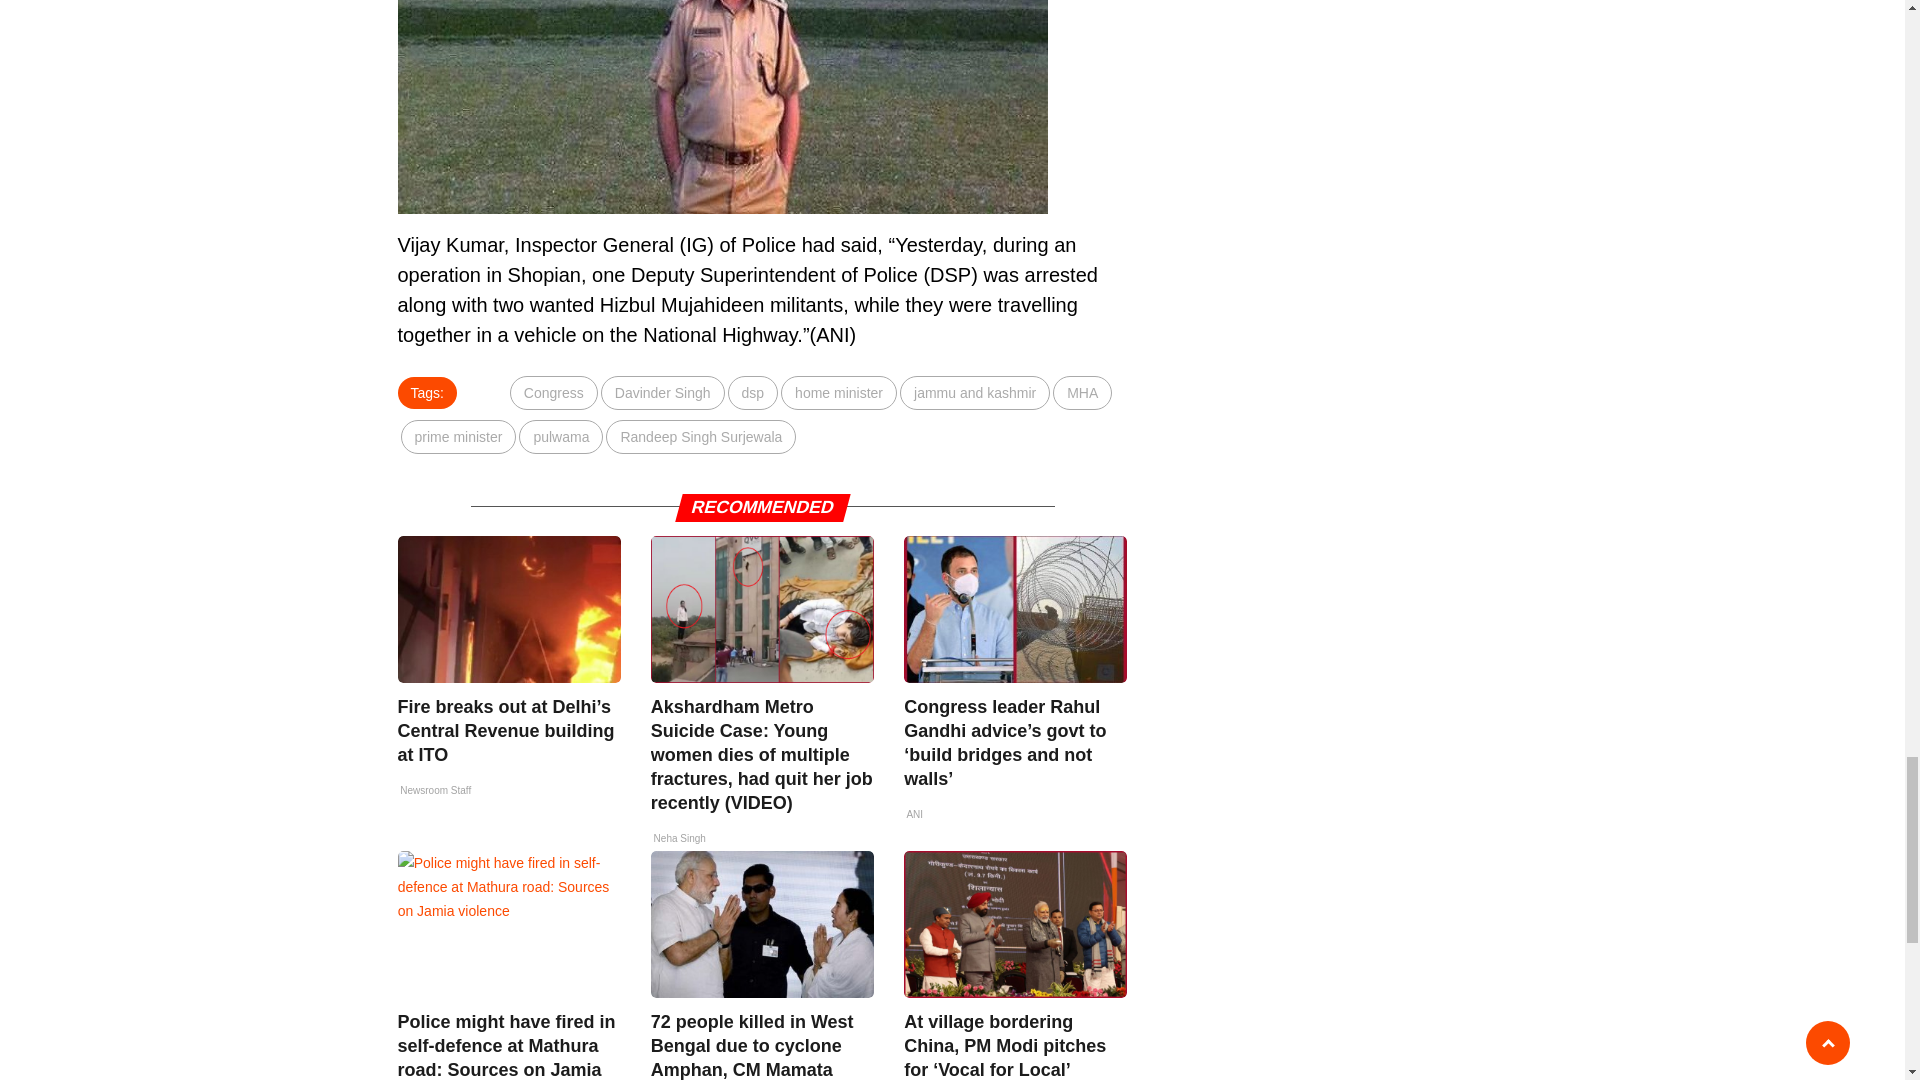 The width and height of the screenshot is (1920, 1080). What do you see at coordinates (662, 392) in the screenshot?
I see `Davinder Singh` at bounding box center [662, 392].